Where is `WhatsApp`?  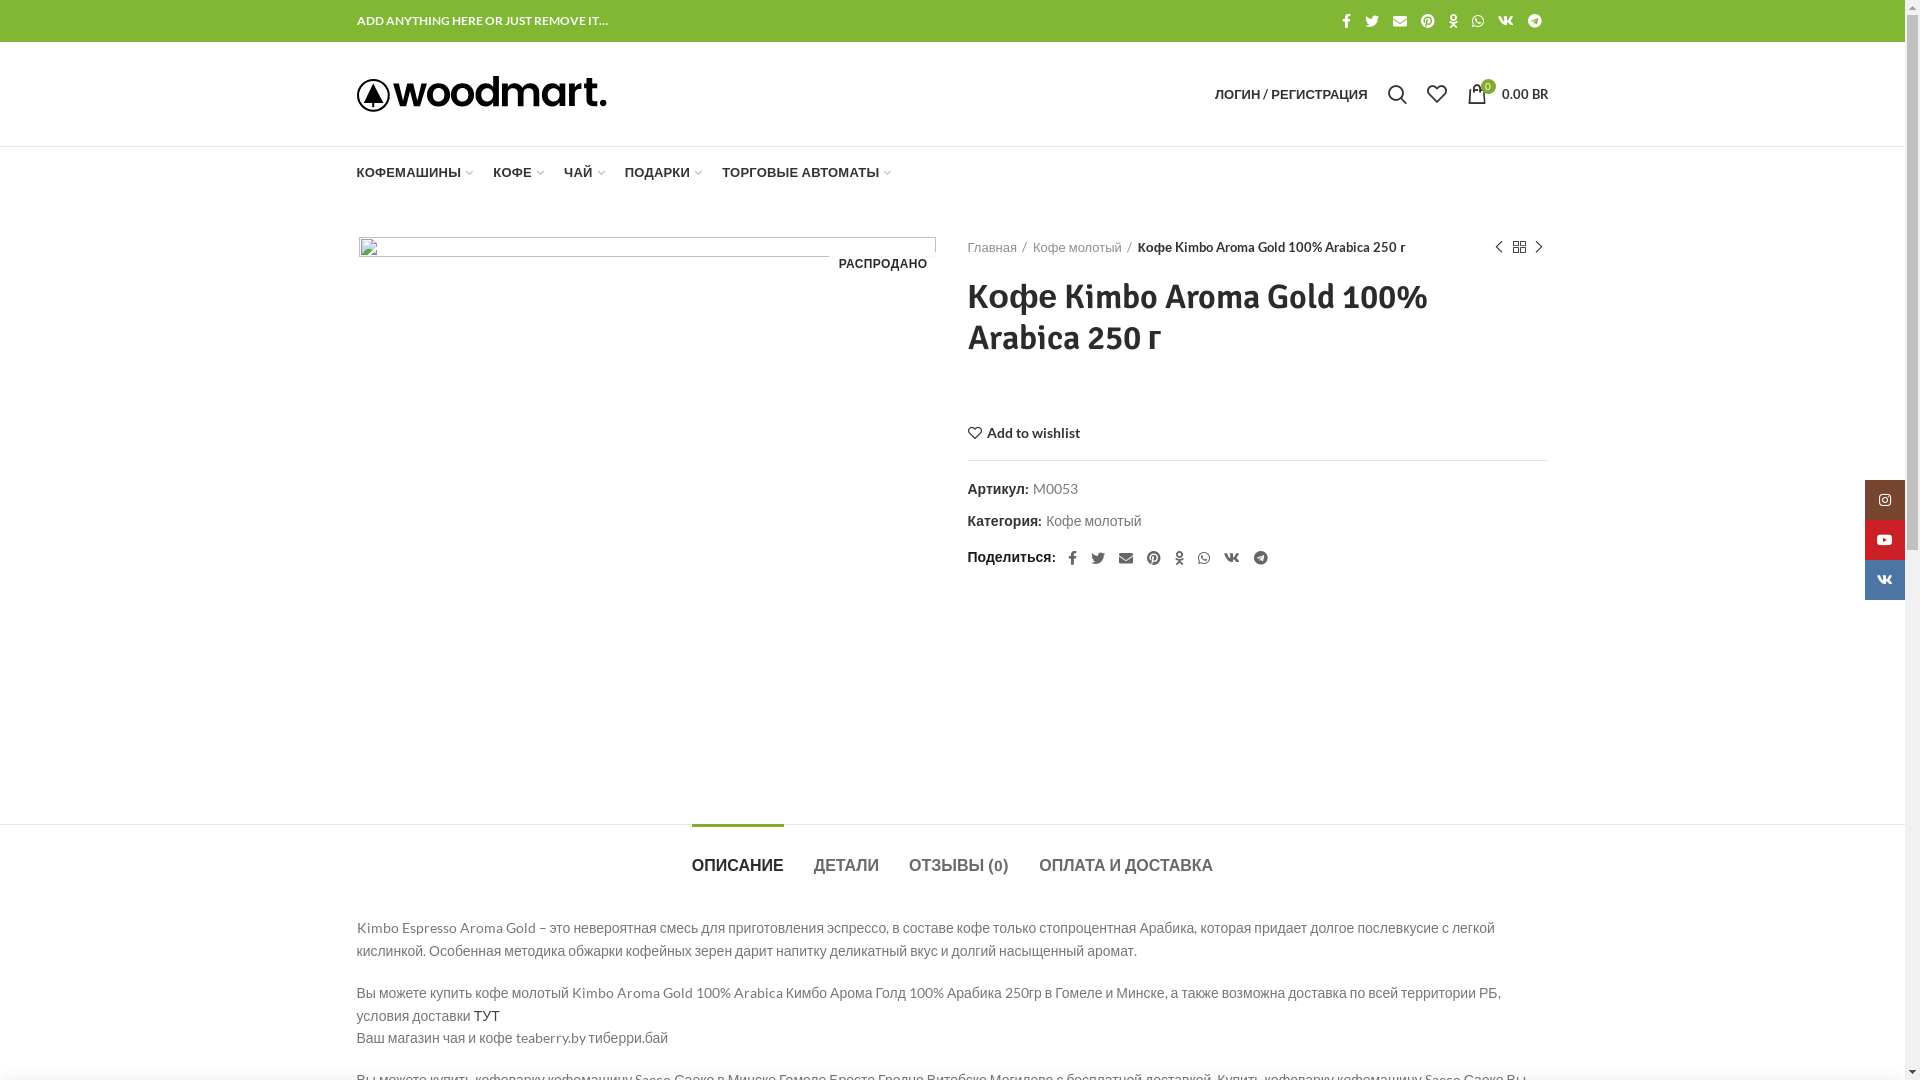
WhatsApp is located at coordinates (1204, 558).